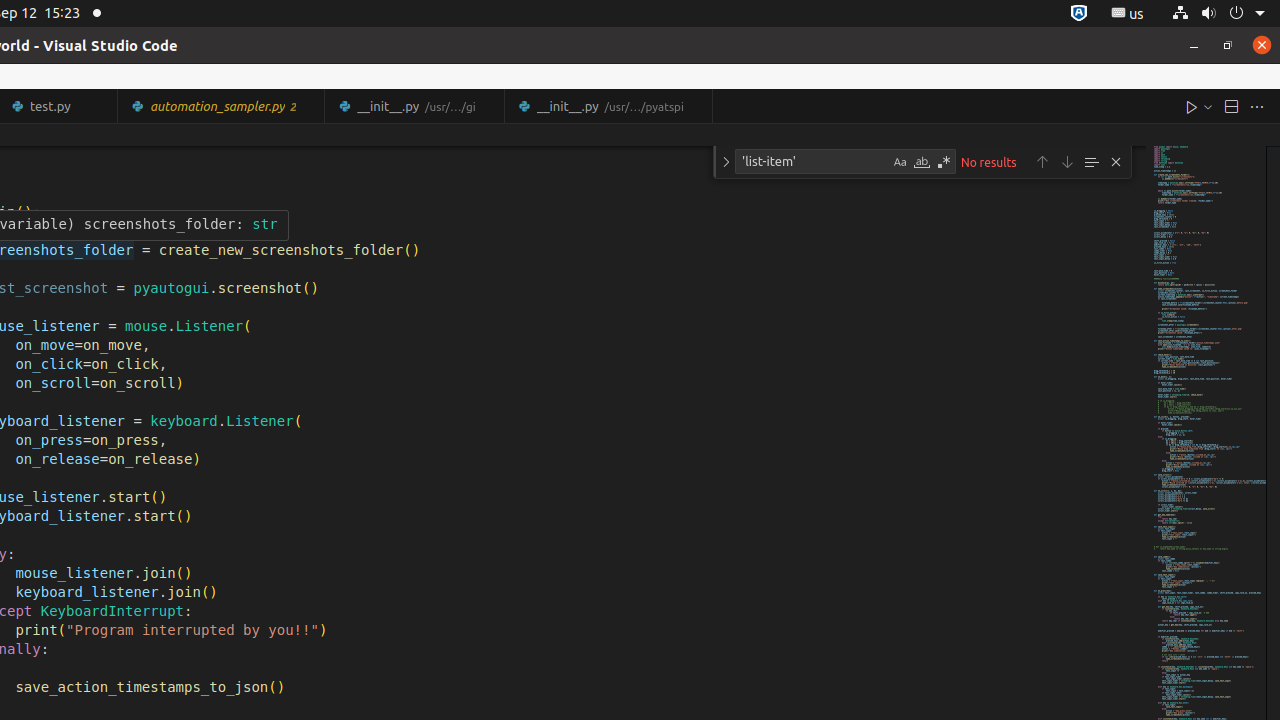 The width and height of the screenshot is (1280, 720). What do you see at coordinates (698, 106) in the screenshot?
I see `Close (Ctrl+W)` at bounding box center [698, 106].